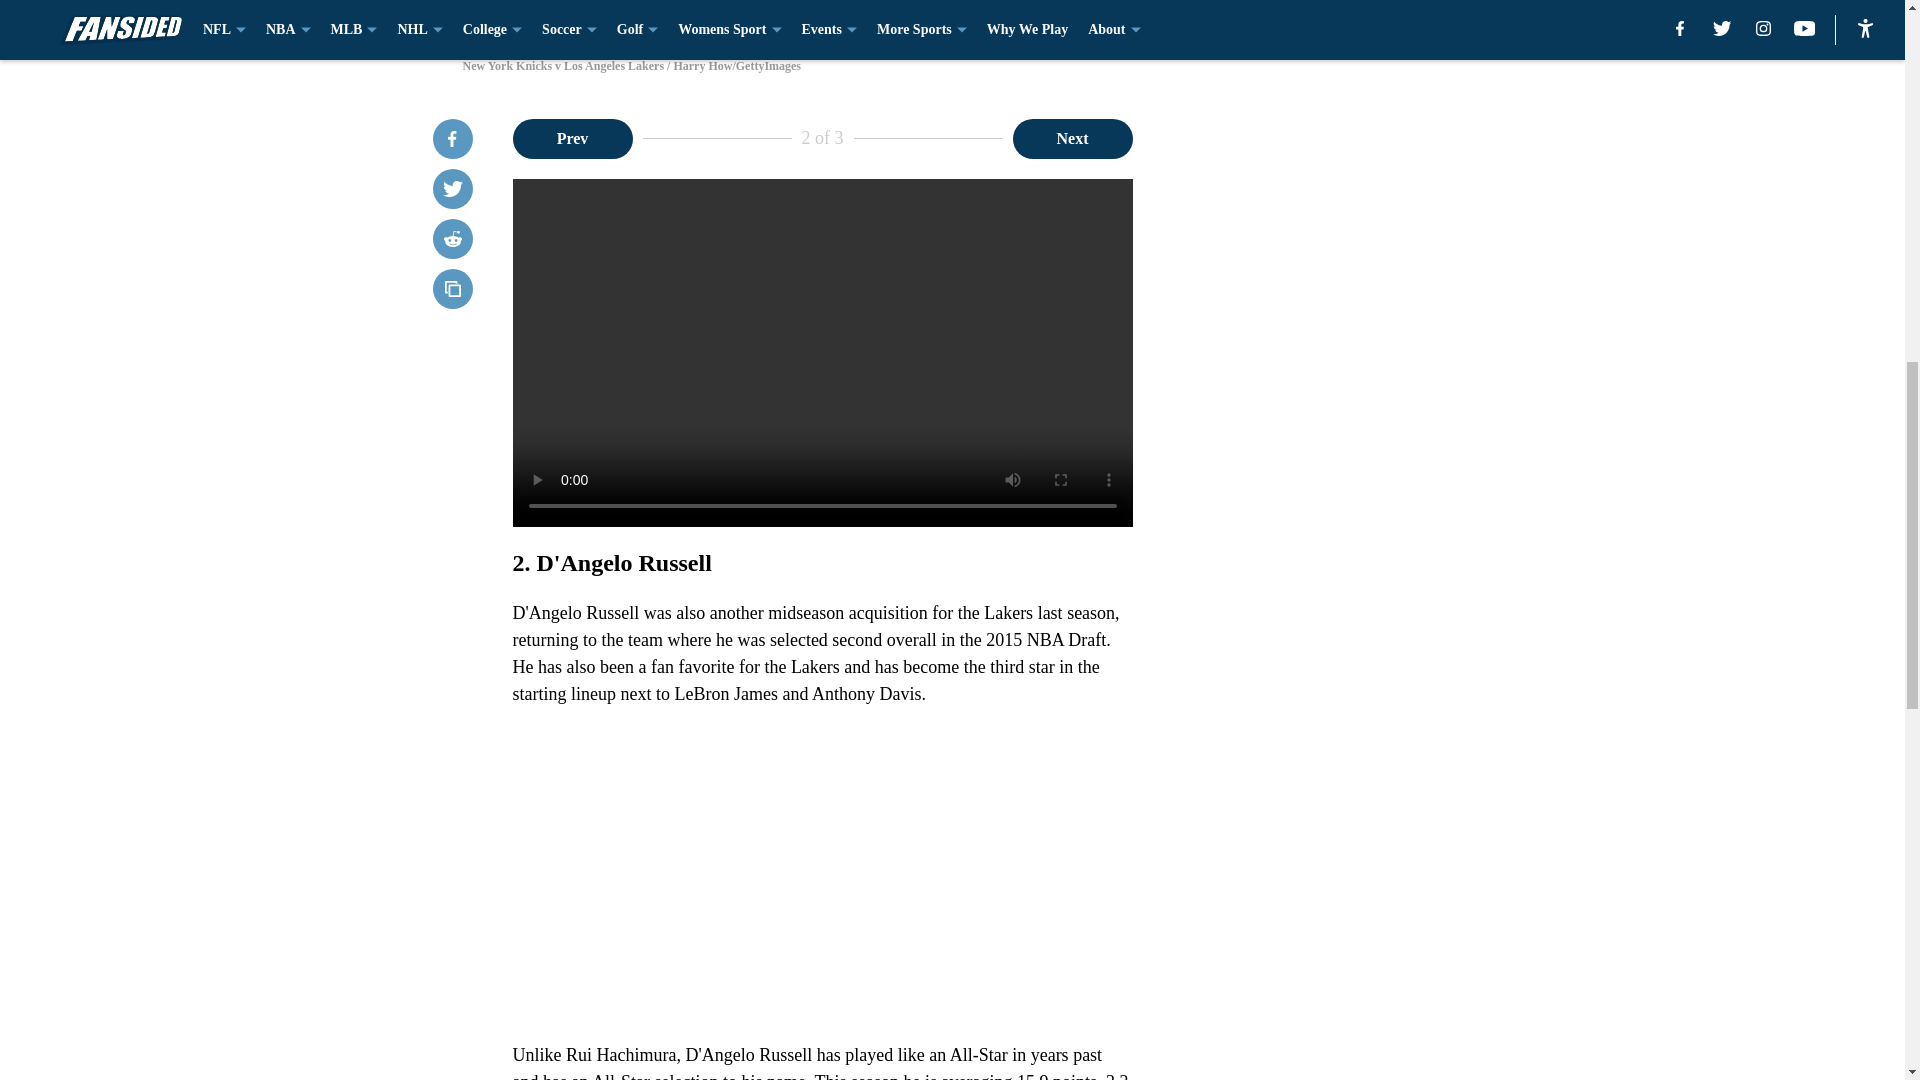  What do you see at coordinates (951, 18) in the screenshot?
I see `New York Knicks v Los Angeles Lakers` at bounding box center [951, 18].